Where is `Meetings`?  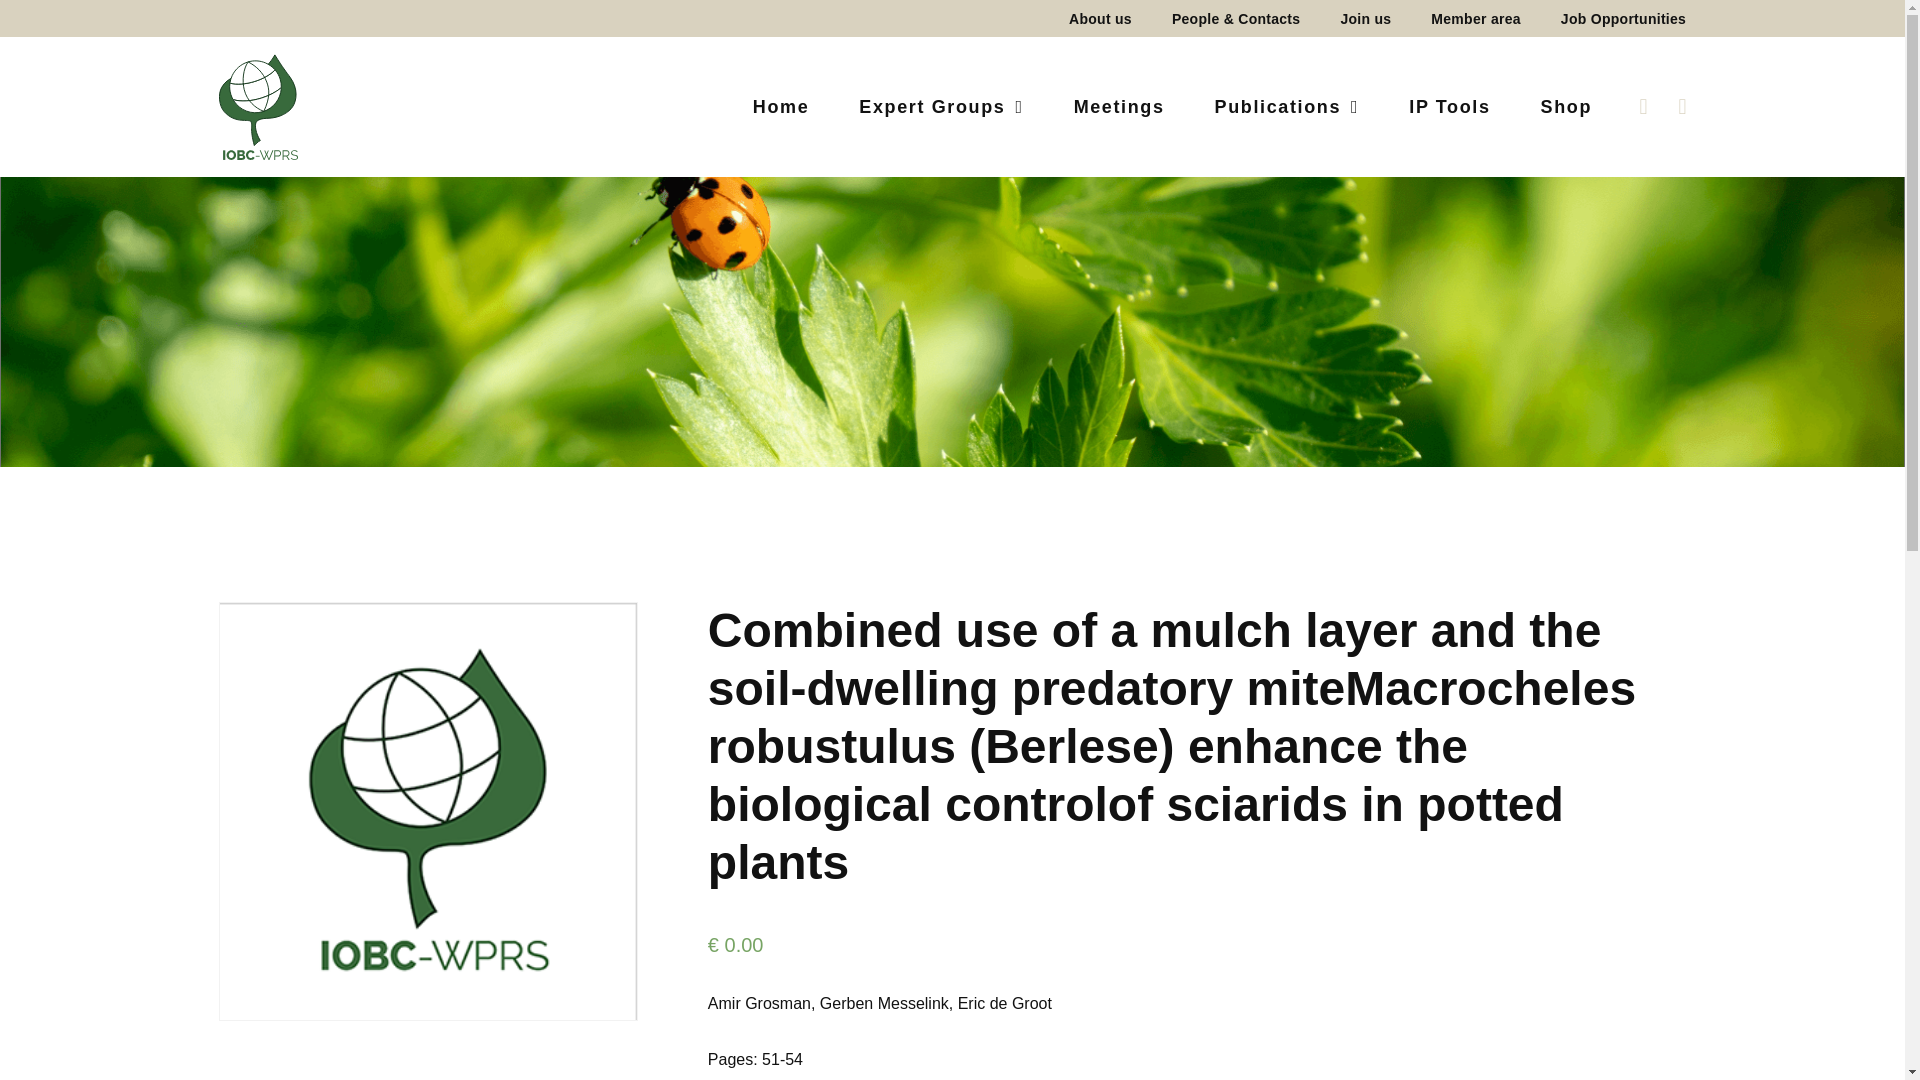 Meetings is located at coordinates (1119, 106).